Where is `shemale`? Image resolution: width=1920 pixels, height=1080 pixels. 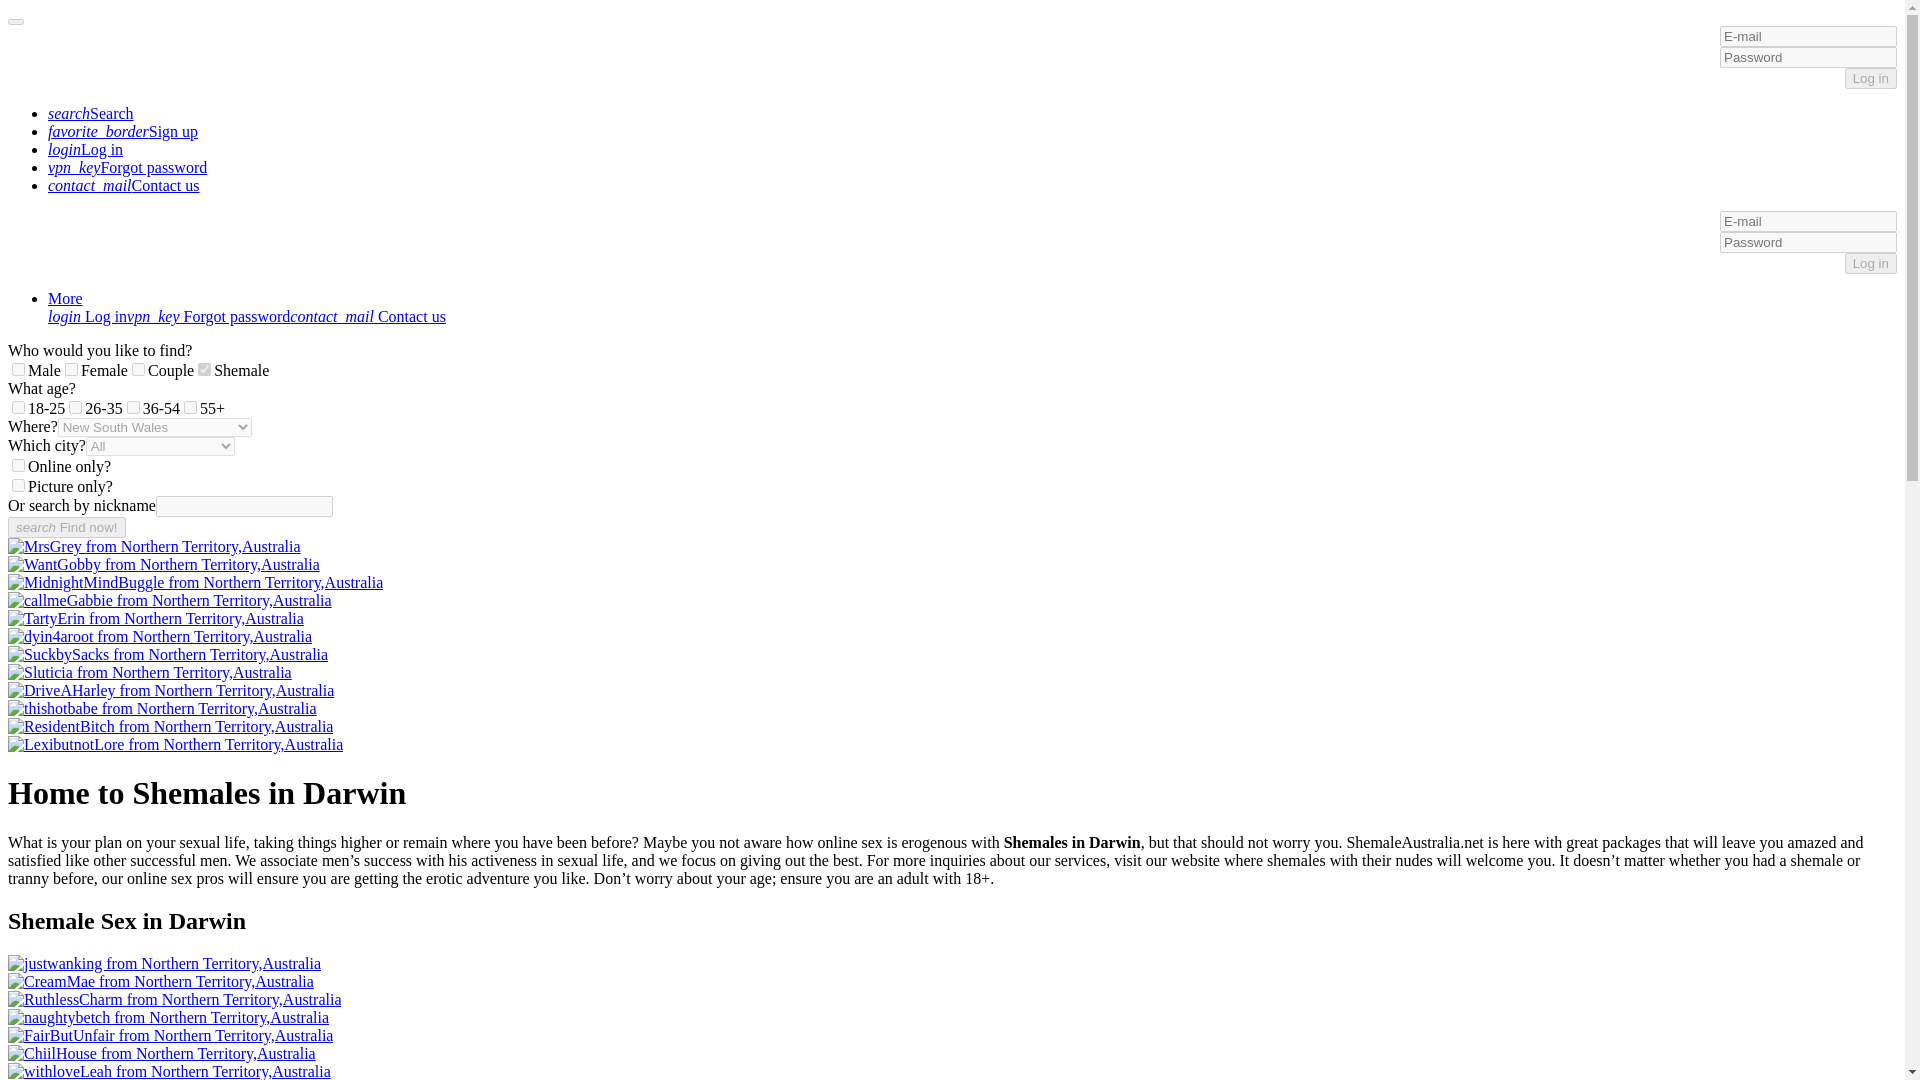
shemale is located at coordinates (204, 368).